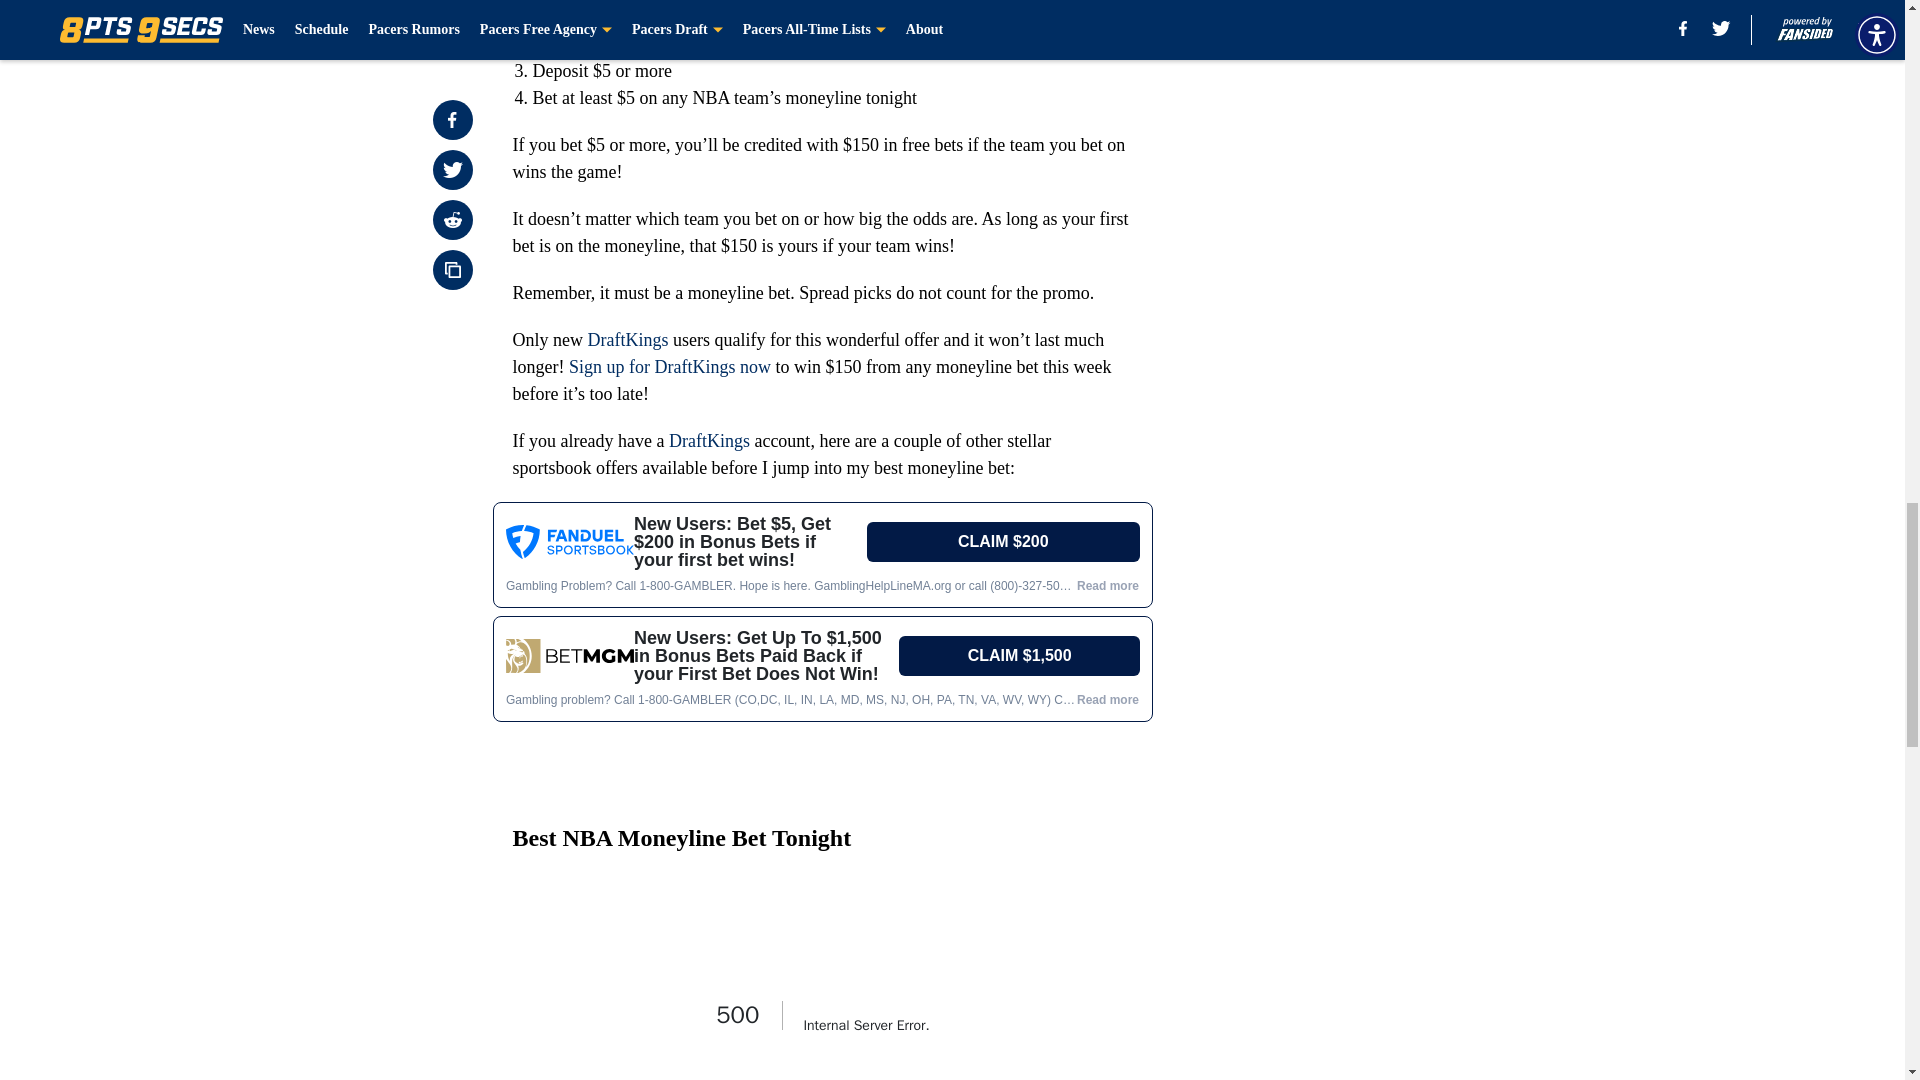 This screenshot has height=1080, width=1920. What do you see at coordinates (822, 977) in the screenshot?
I see `tallysight` at bounding box center [822, 977].